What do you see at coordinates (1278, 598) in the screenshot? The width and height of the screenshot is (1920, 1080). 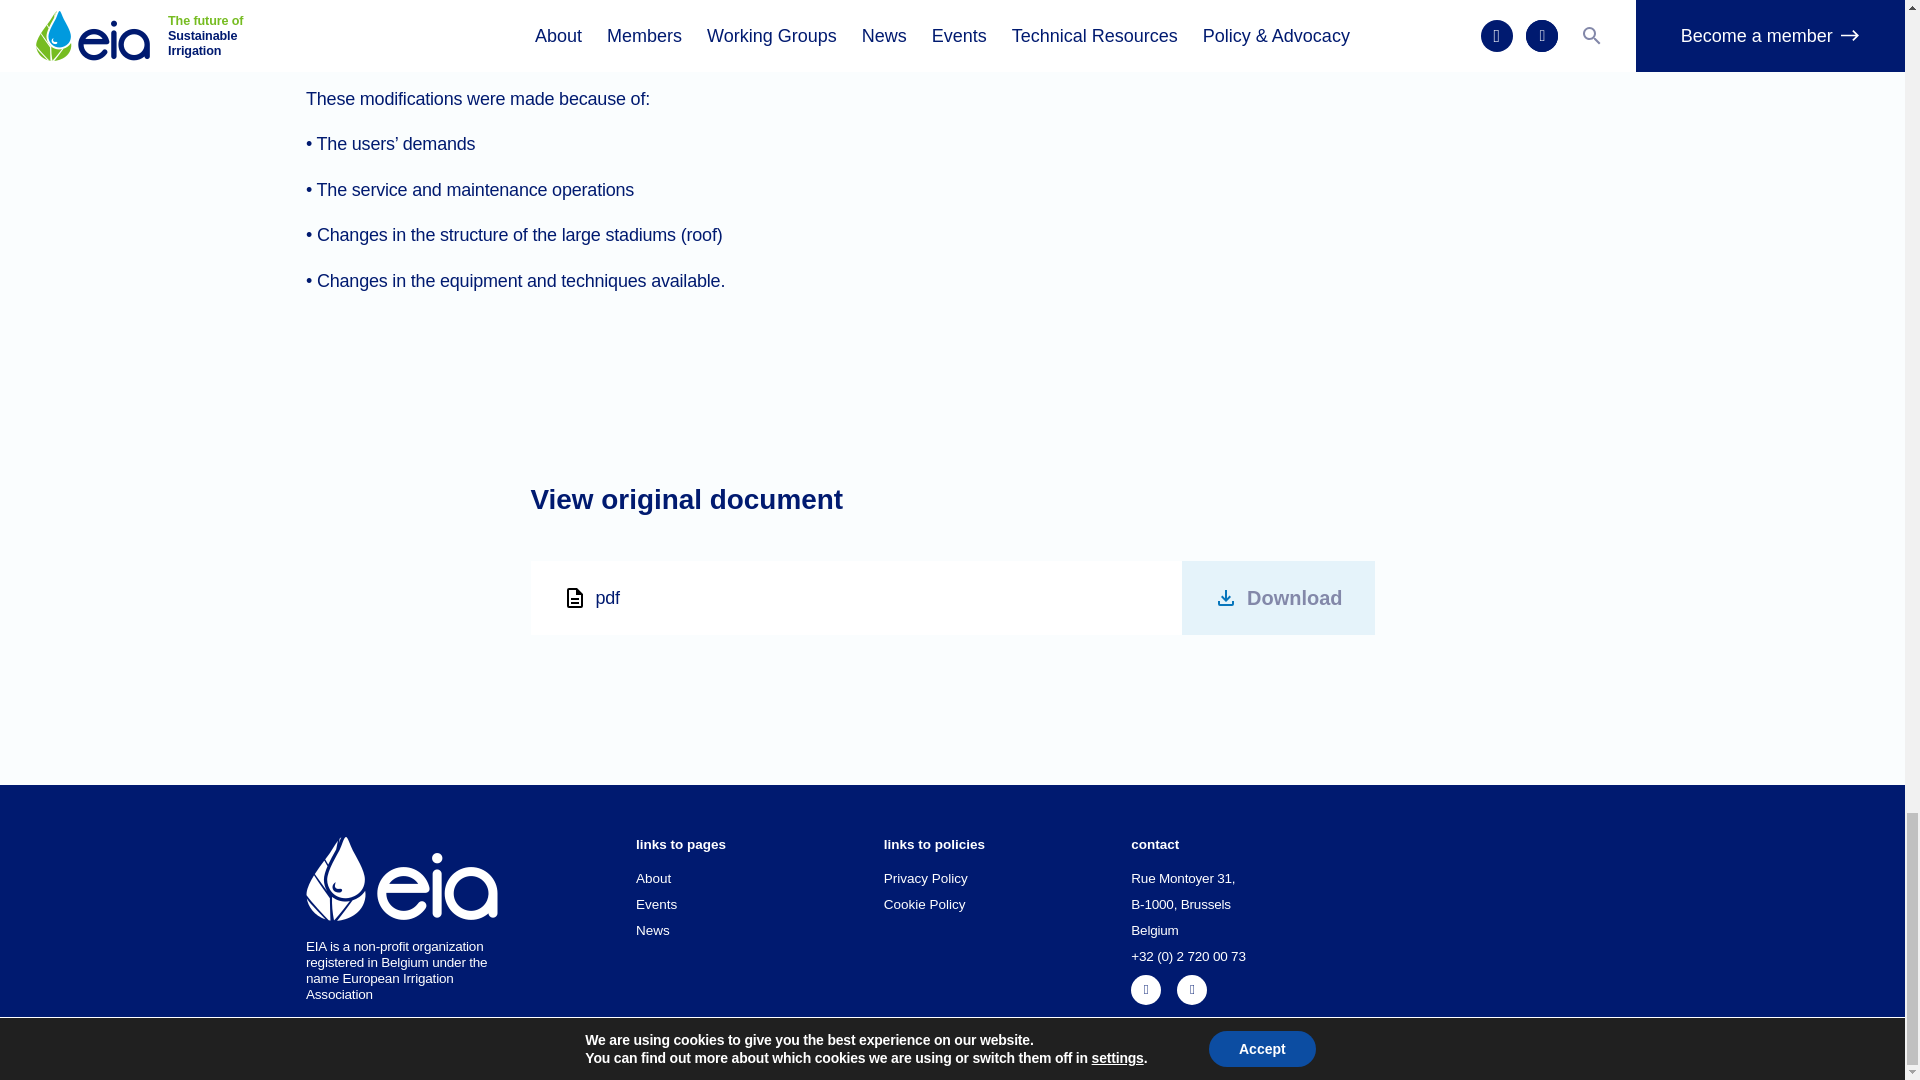 I see `Download` at bounding box center [1278, 598].